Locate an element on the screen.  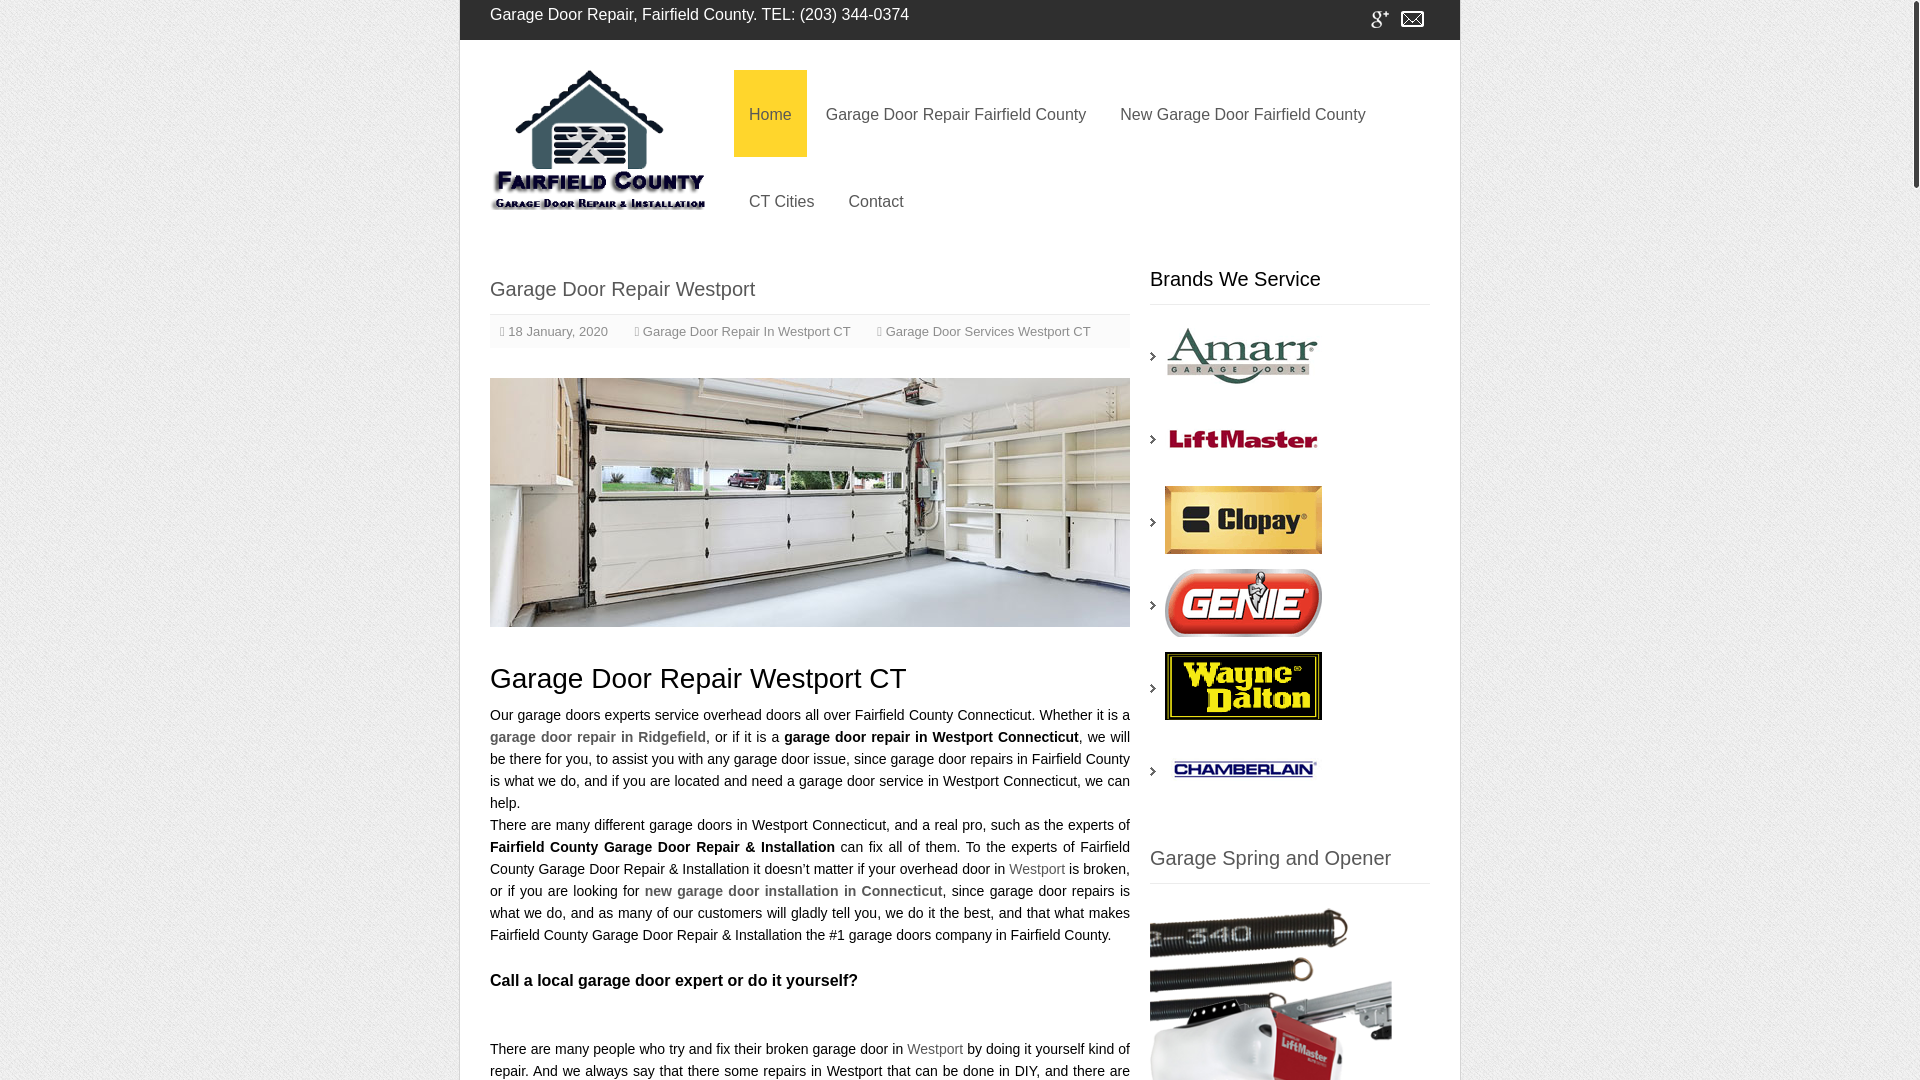
Garage Door Services Westport CT is located at coordinates (988, 332).